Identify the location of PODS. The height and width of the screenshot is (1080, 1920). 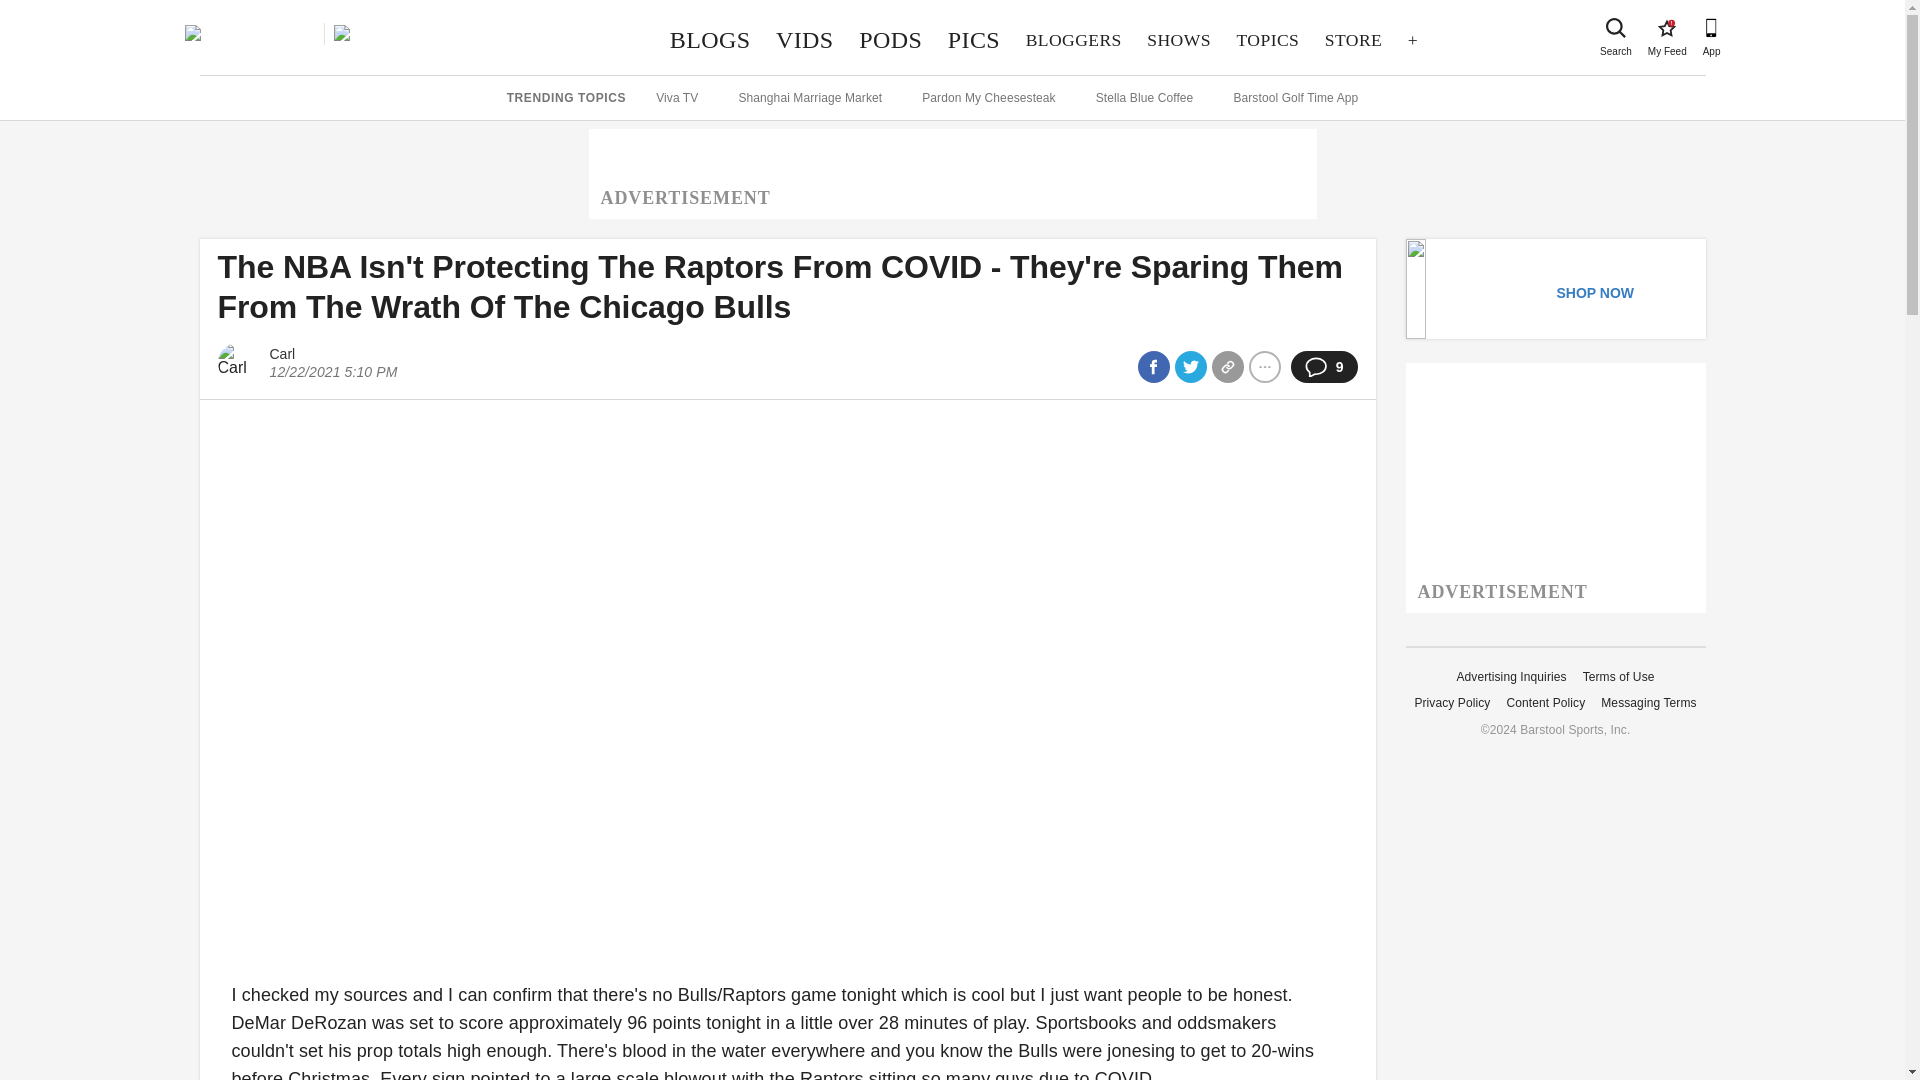
(1616, 28).